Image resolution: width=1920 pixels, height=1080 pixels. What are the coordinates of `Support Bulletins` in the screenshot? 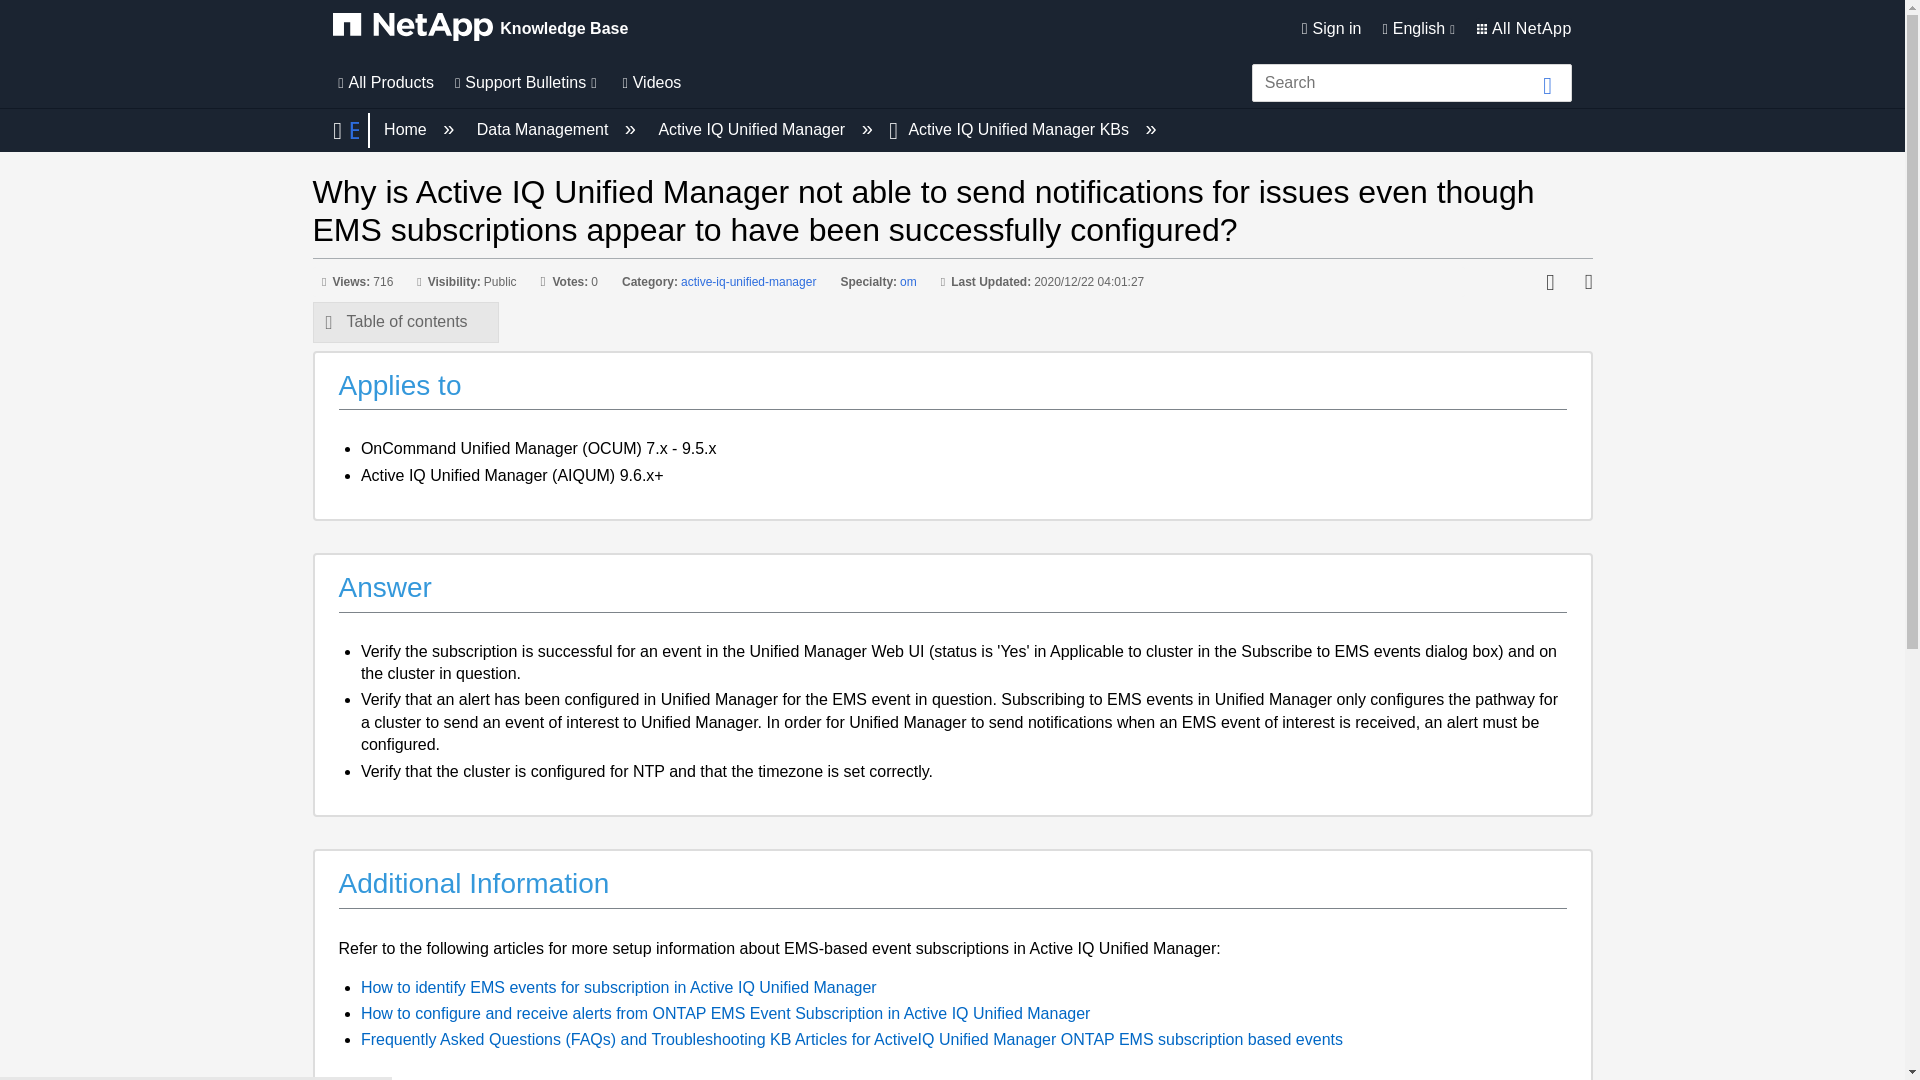 It's located at (526, 82).